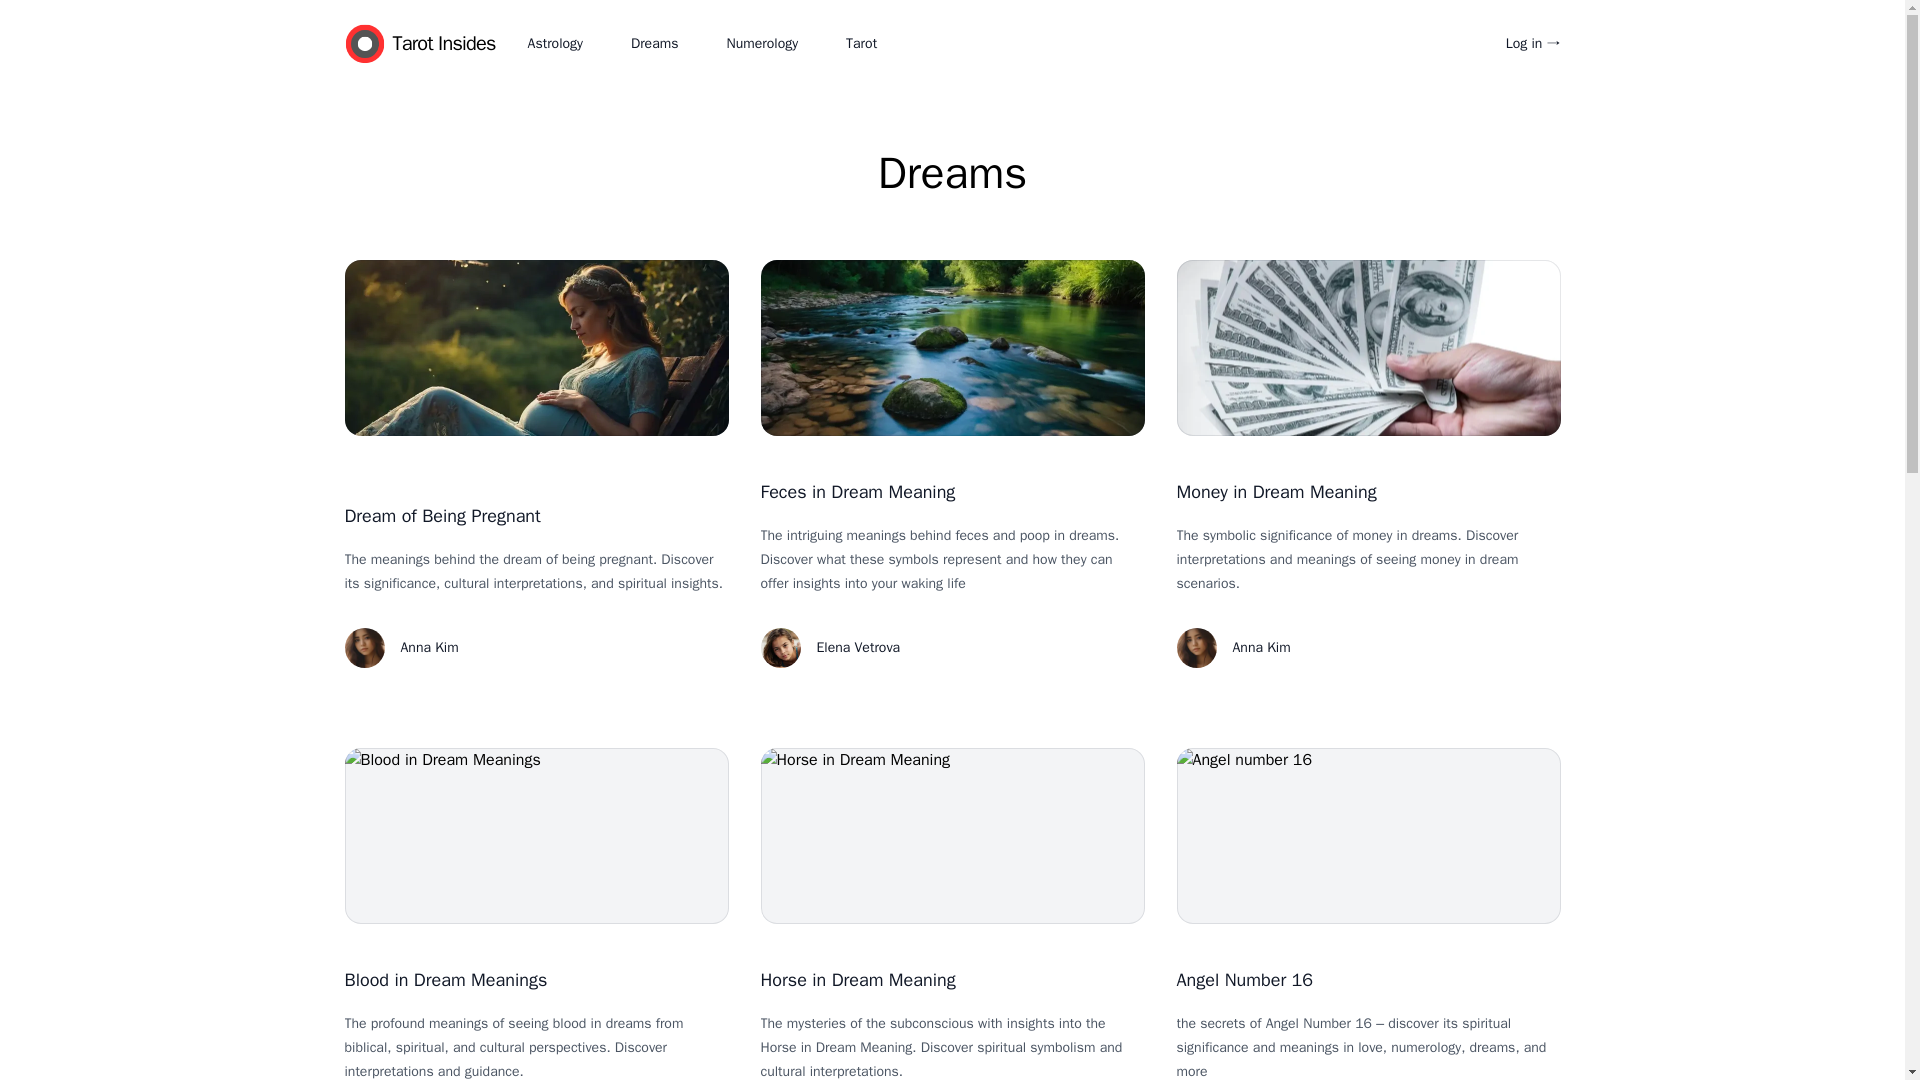 Image resolution: width=1920 pixels, height=1080 pixels. Describe the element at coordinates (857, 492) in the screenshot. I see `Feces in Dream Meaning` at that location.